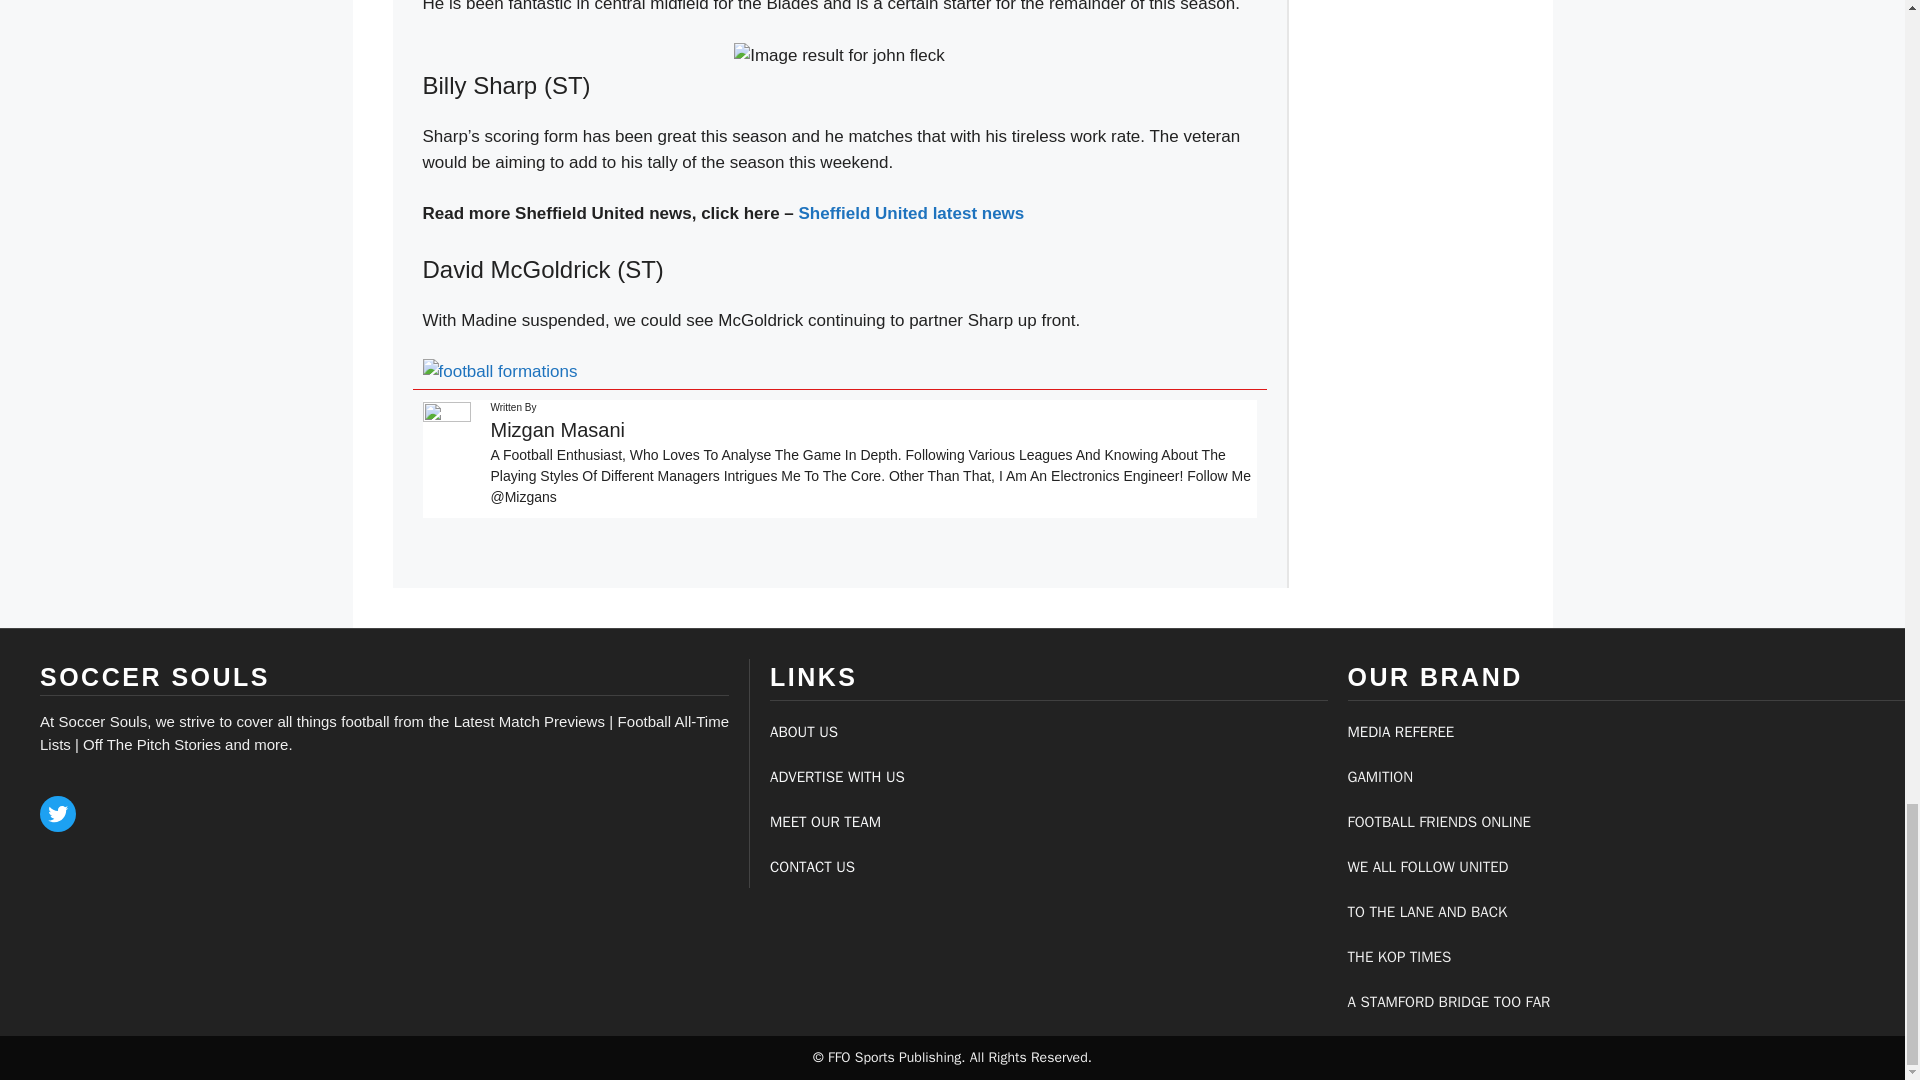  What do you see at coordinates (58, 813) in the screenshot?
I see `Twitter` at bounding box center [58, 813].